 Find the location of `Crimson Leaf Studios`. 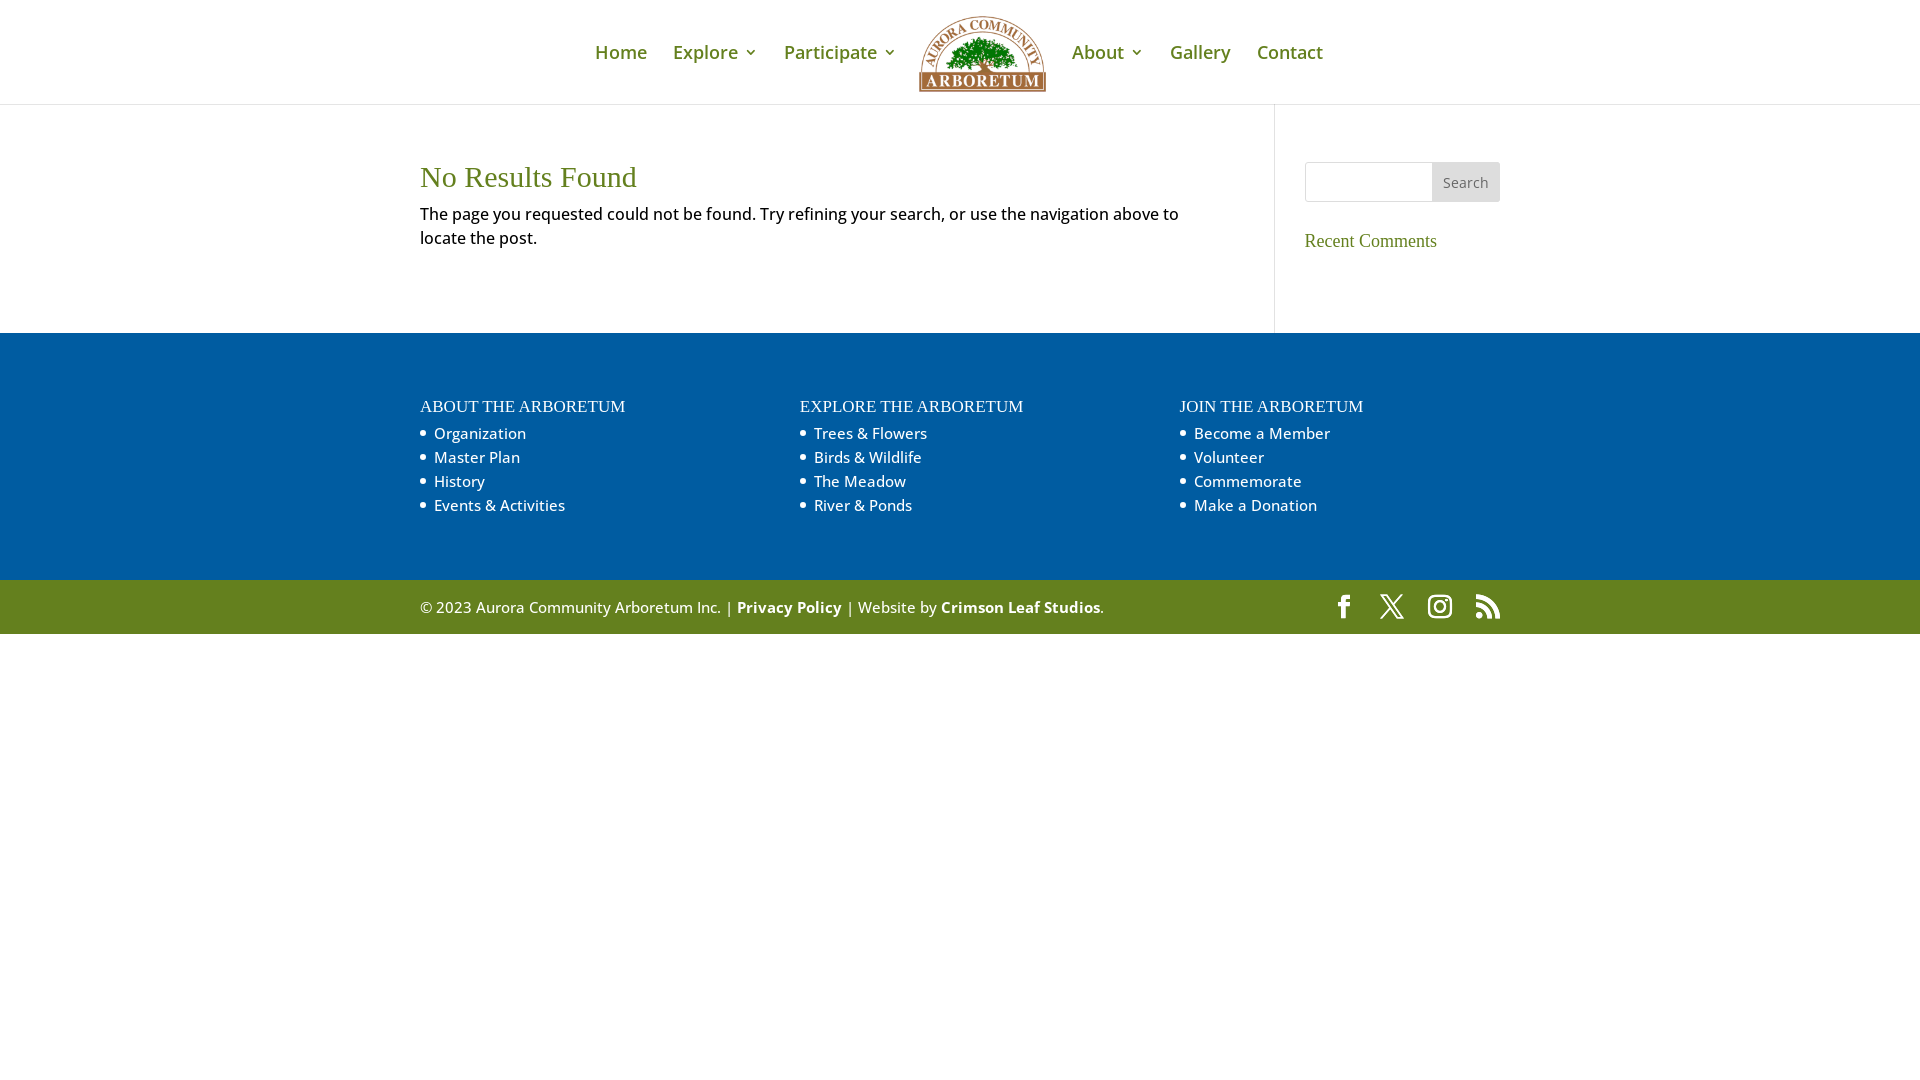

Crimson Leaf Studios is located at coordinates (1020, 607).